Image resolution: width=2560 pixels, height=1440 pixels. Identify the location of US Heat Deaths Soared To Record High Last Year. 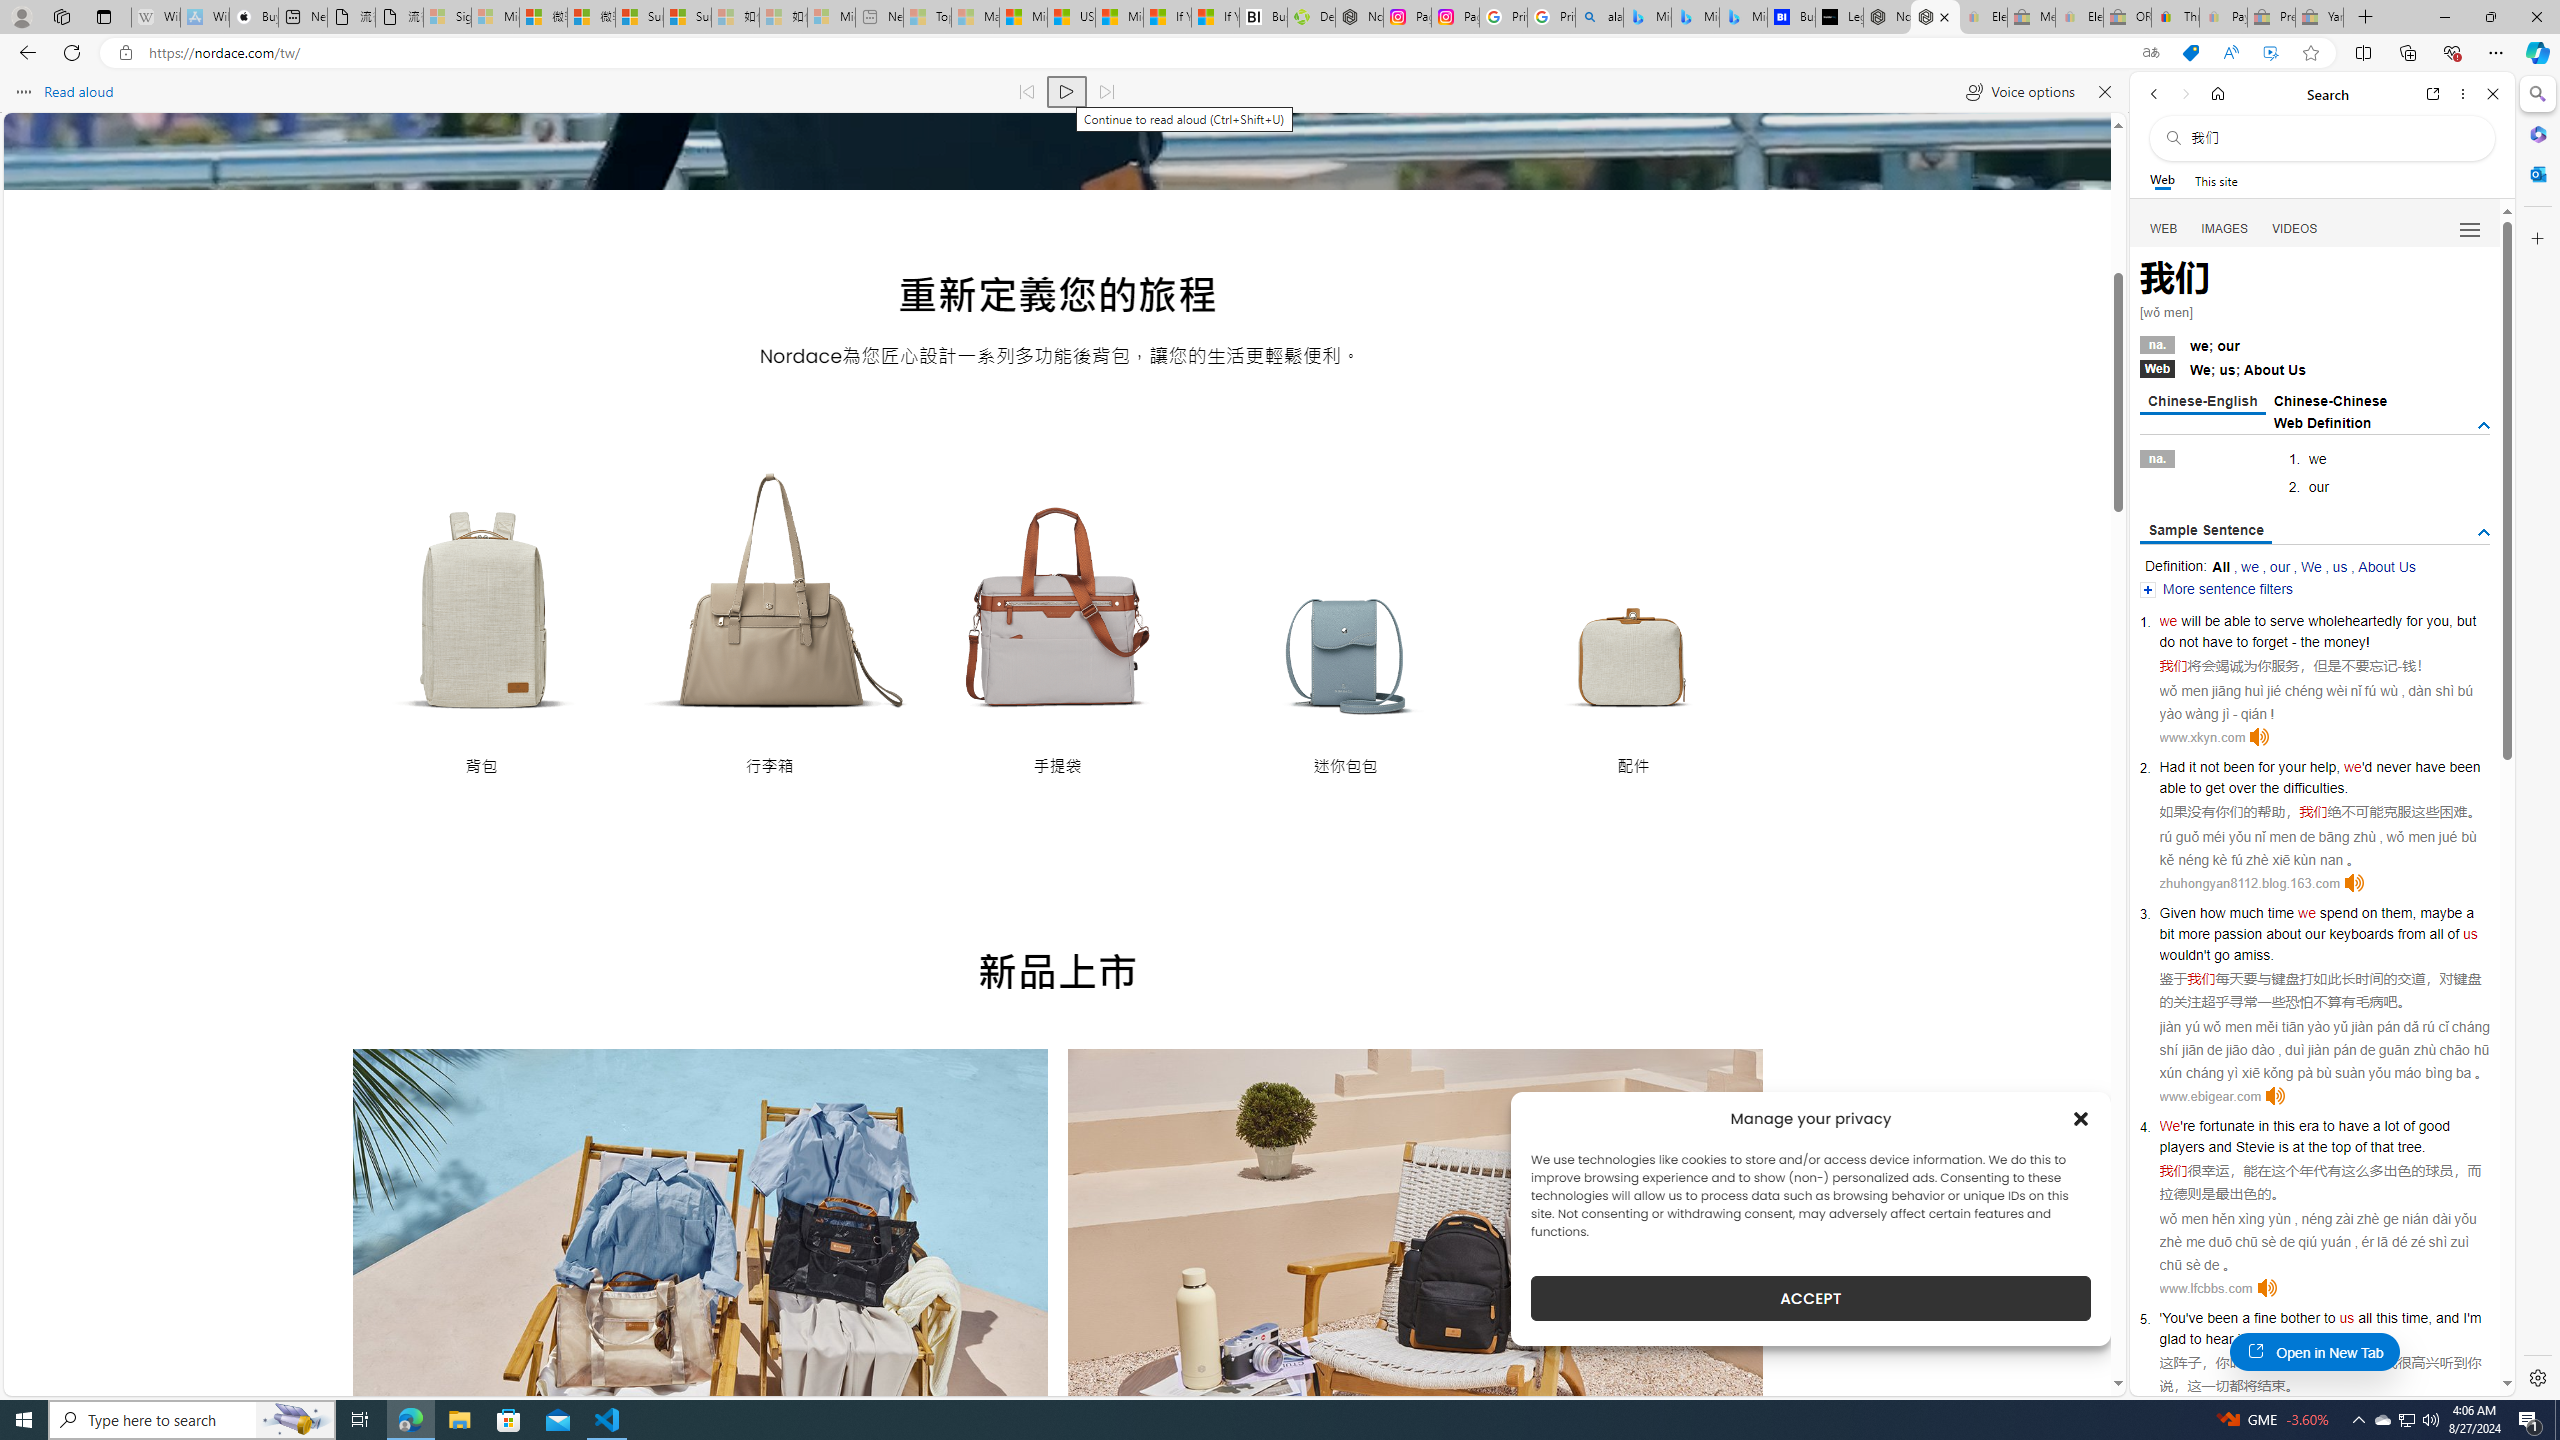
(1071, 17).